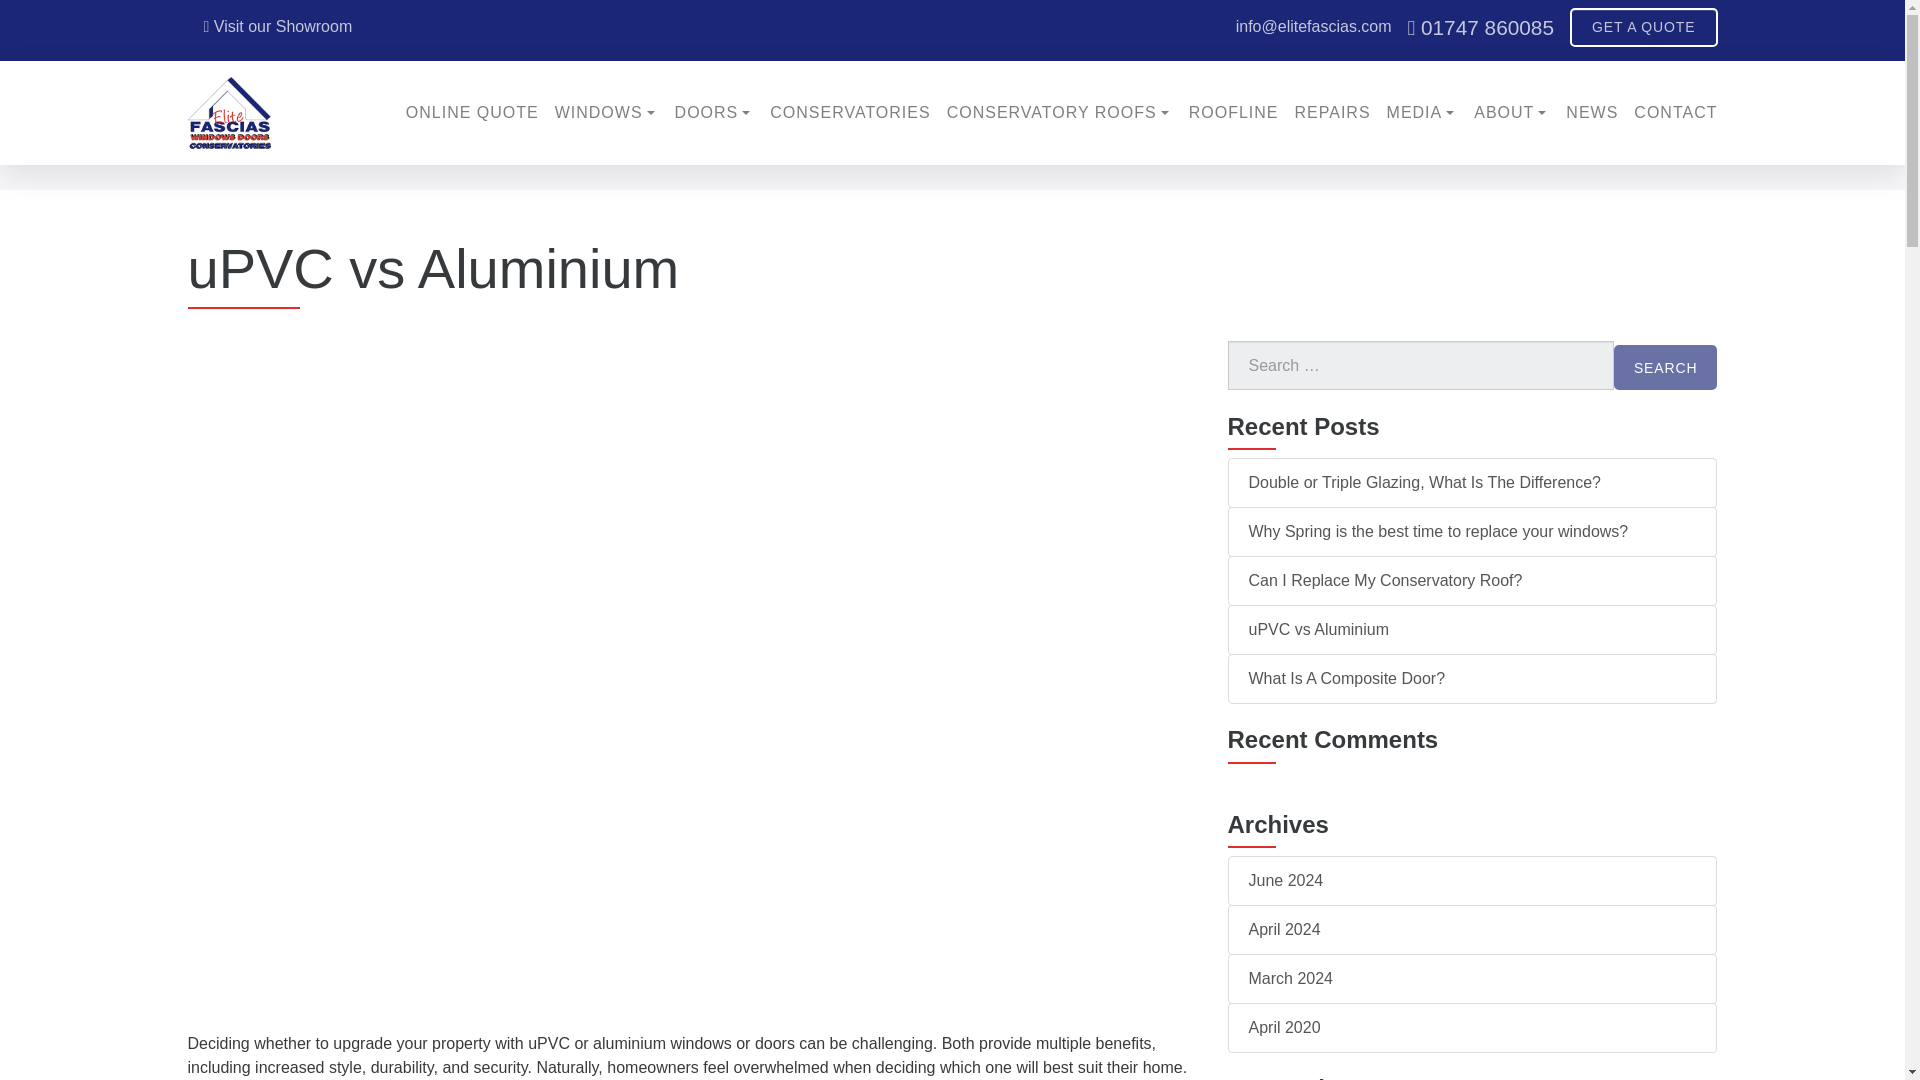 The width and height of the screenshot is (1920, 1080). What do you see at coordinates (1480, 27) in the screenshot?
I see `01747 860085` at bounding box center [1480, 27].